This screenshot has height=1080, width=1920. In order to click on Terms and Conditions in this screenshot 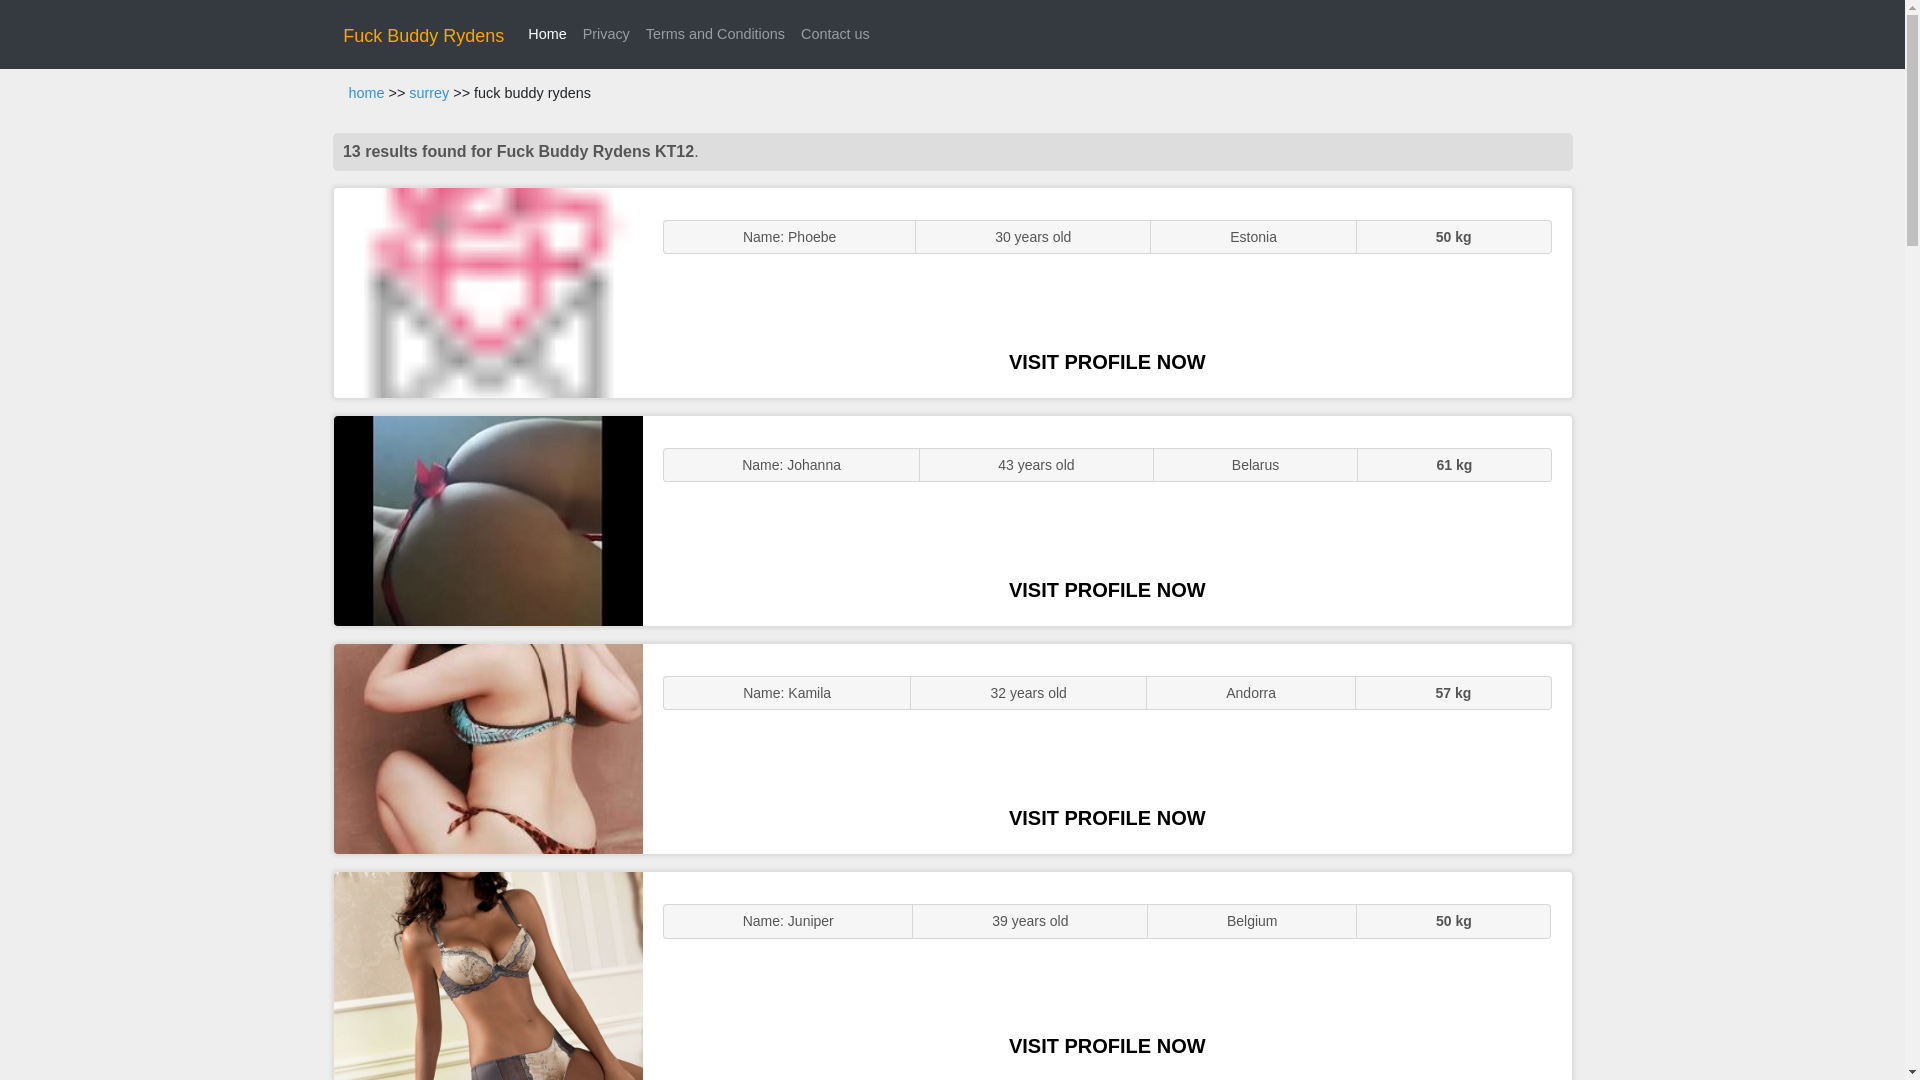, I will do `click(714, 34)`.